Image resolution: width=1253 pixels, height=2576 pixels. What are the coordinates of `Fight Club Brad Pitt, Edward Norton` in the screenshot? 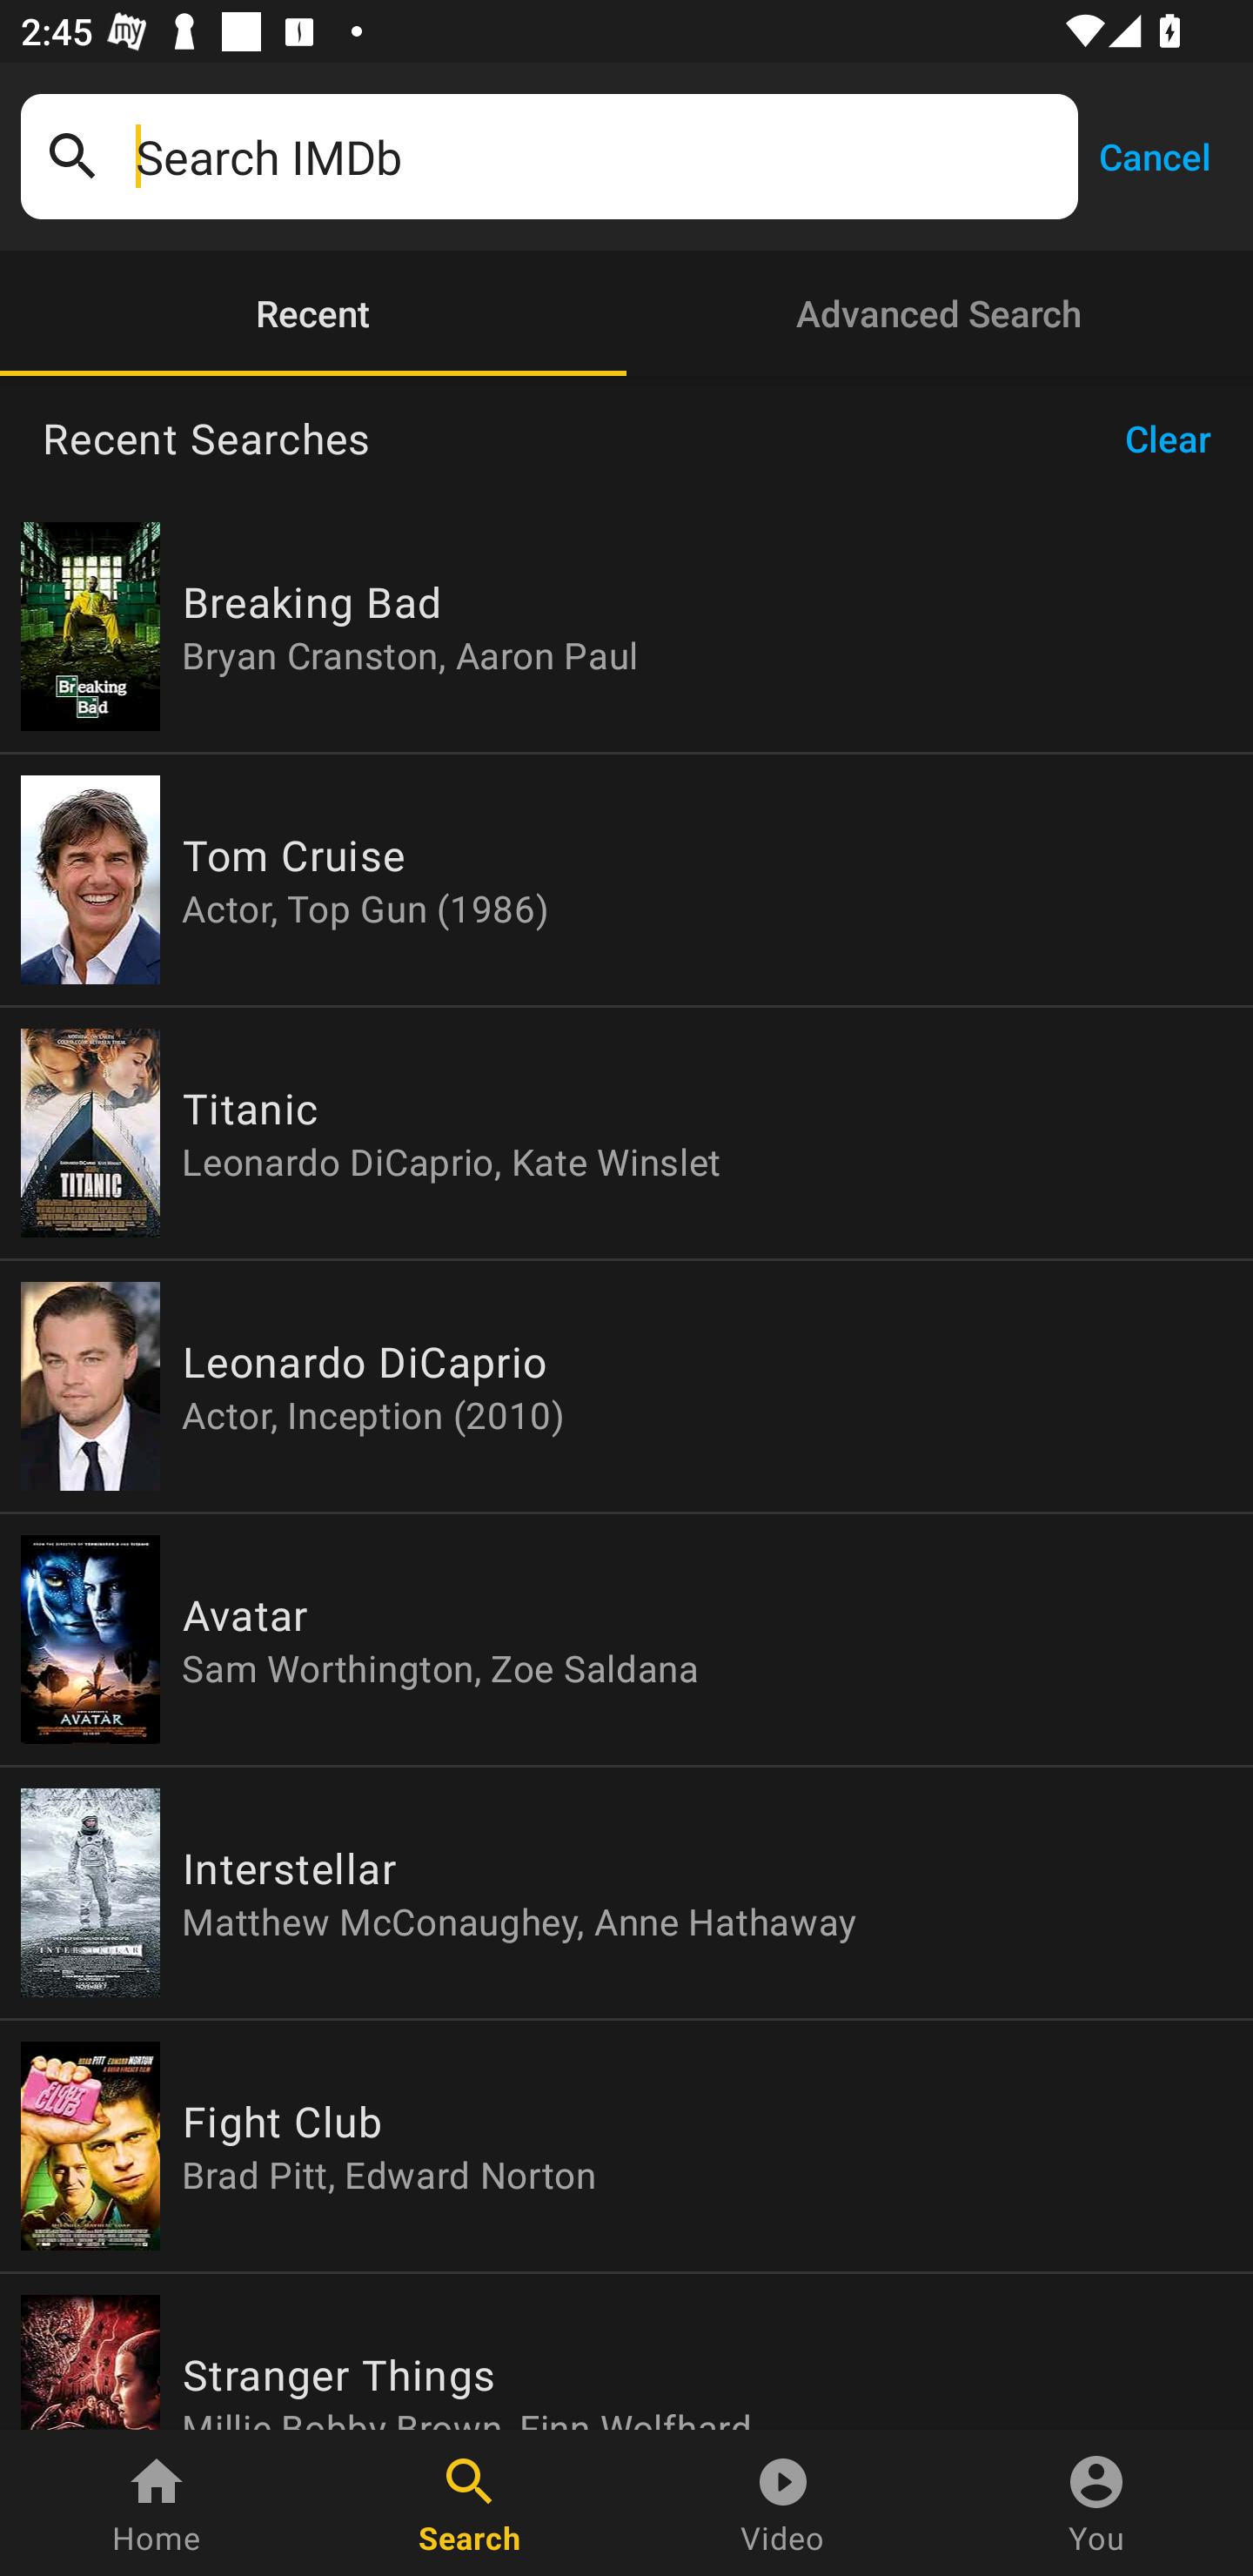 It's located at (626, 2145).